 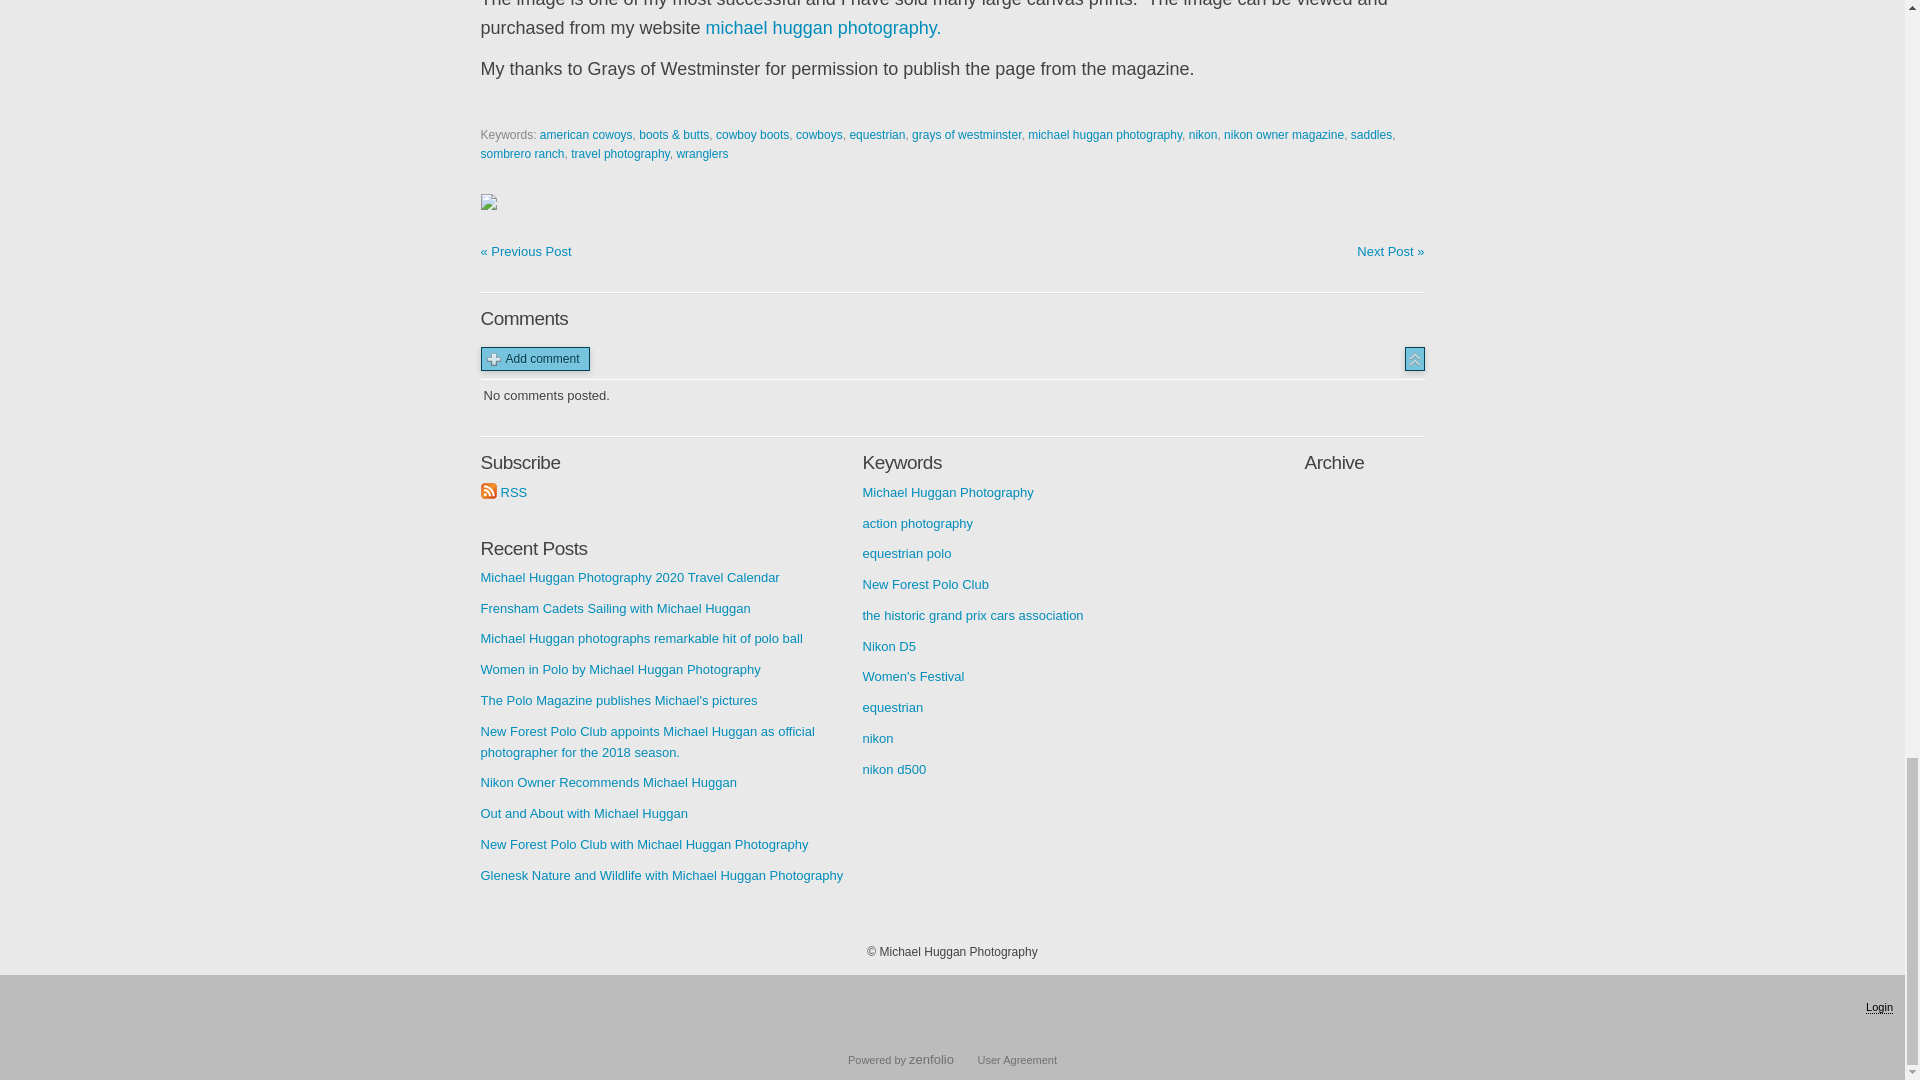 I want to click on michael huggan photography, so click(x=1104, y=134).